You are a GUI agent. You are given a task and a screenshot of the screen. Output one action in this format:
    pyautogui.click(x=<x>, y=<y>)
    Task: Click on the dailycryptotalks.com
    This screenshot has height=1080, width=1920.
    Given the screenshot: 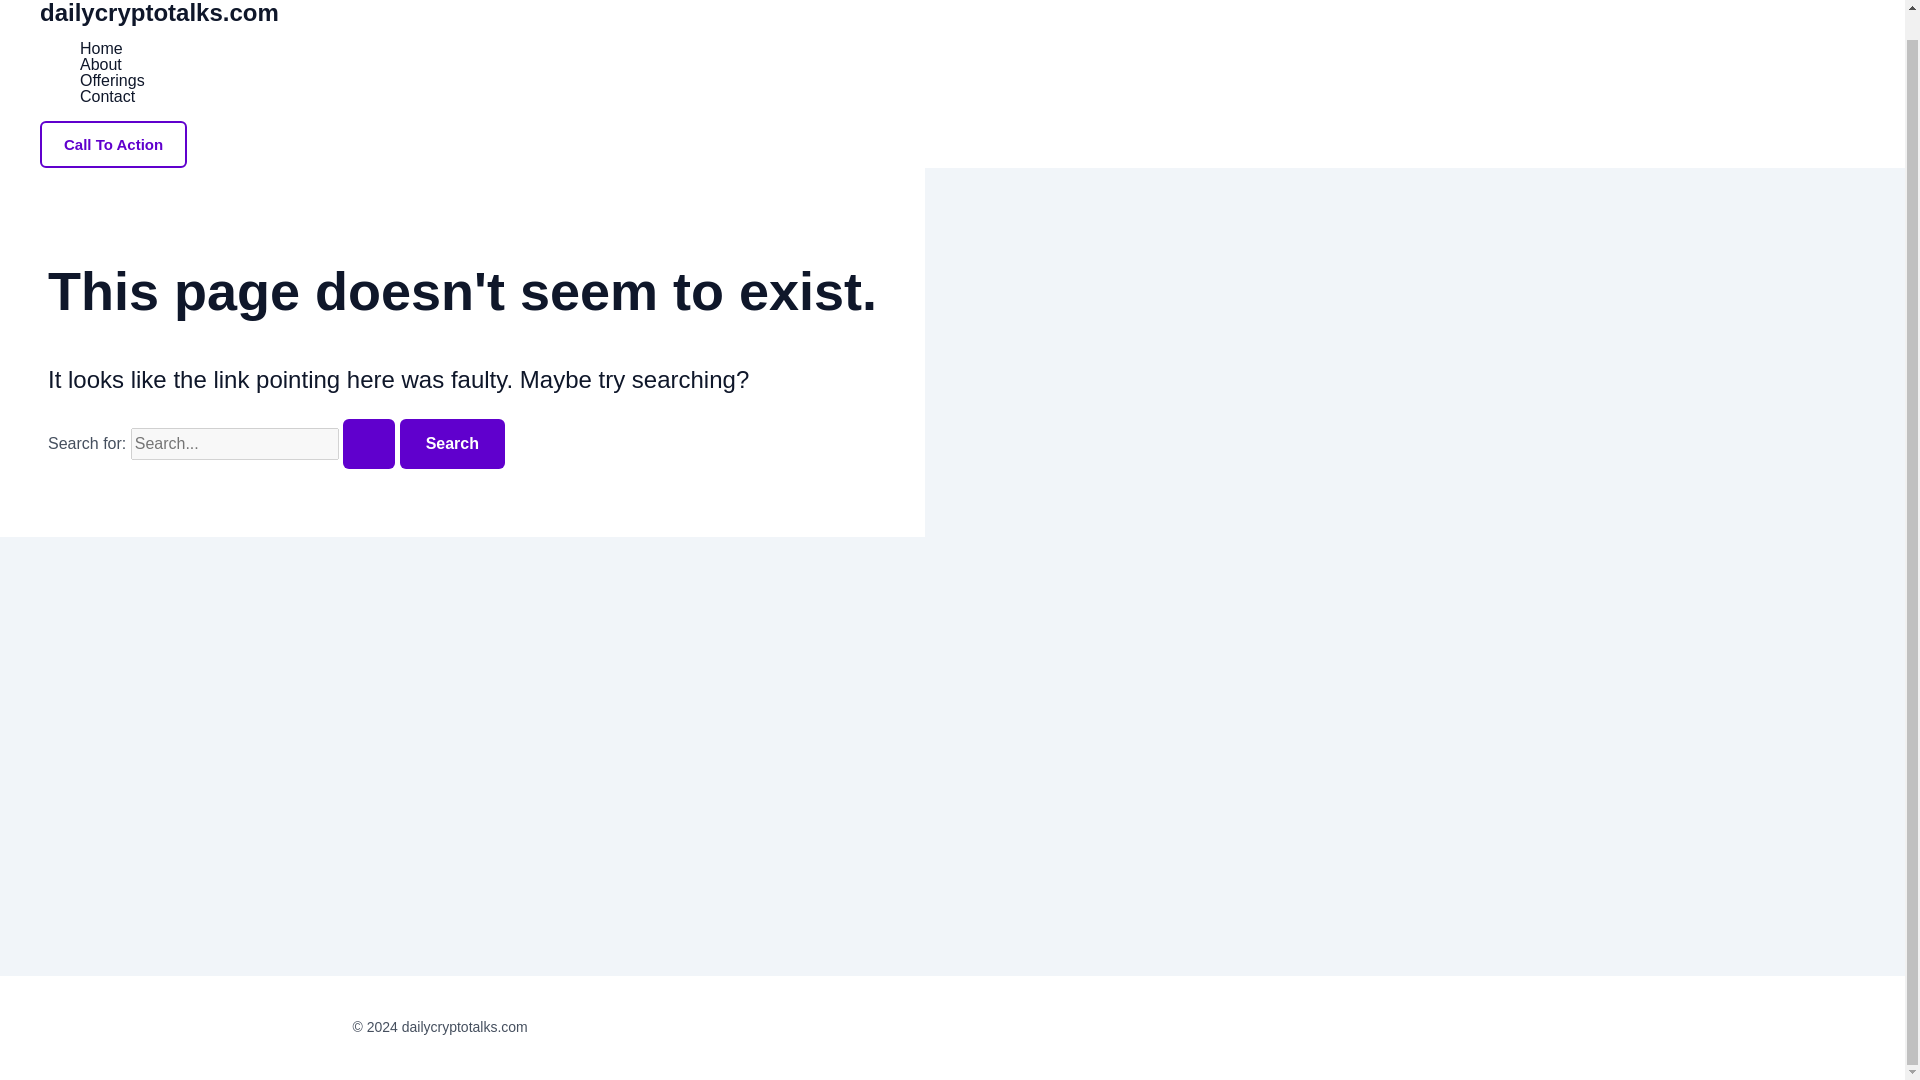 What is the action you would take?
    pyautogui.click(x=159, y=12)
    